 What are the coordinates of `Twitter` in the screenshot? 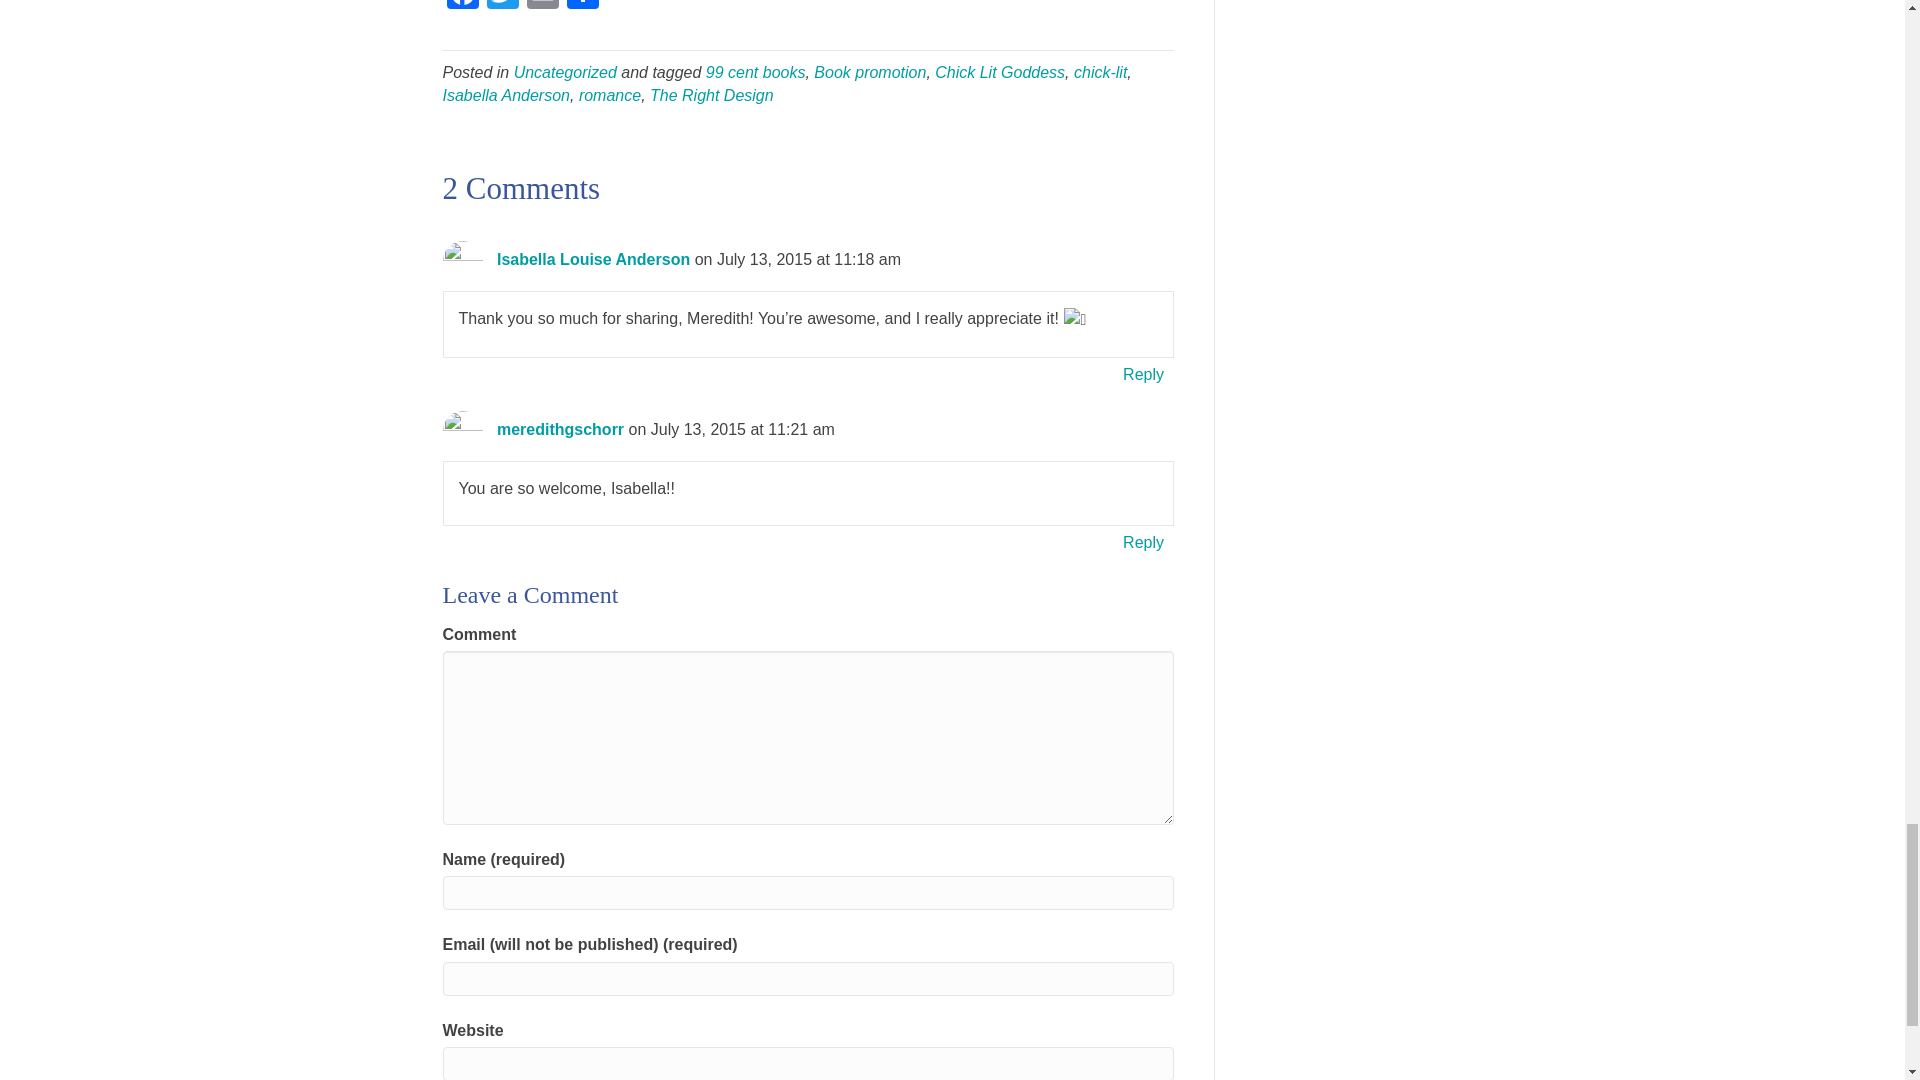 It's located at (502, 7).